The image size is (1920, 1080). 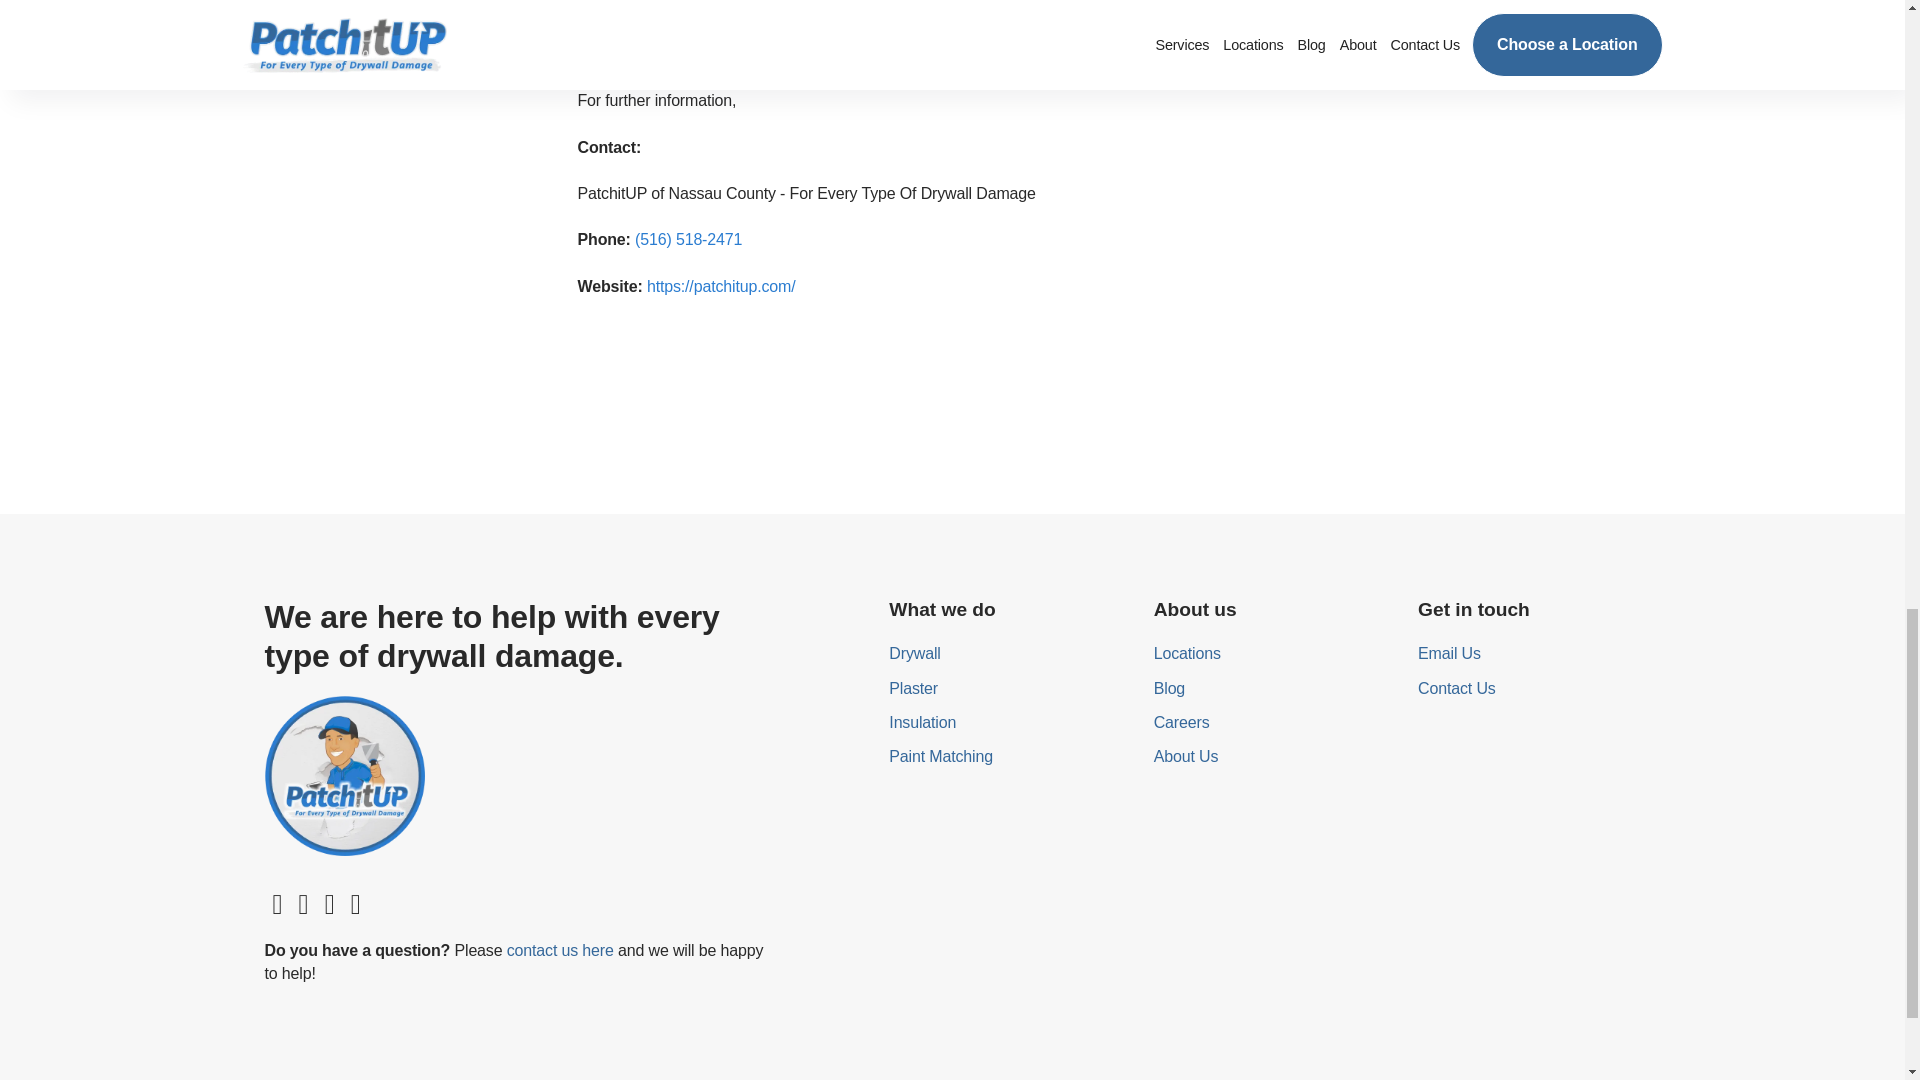 I want to click on Plaster, so click(x=1006, y=688).